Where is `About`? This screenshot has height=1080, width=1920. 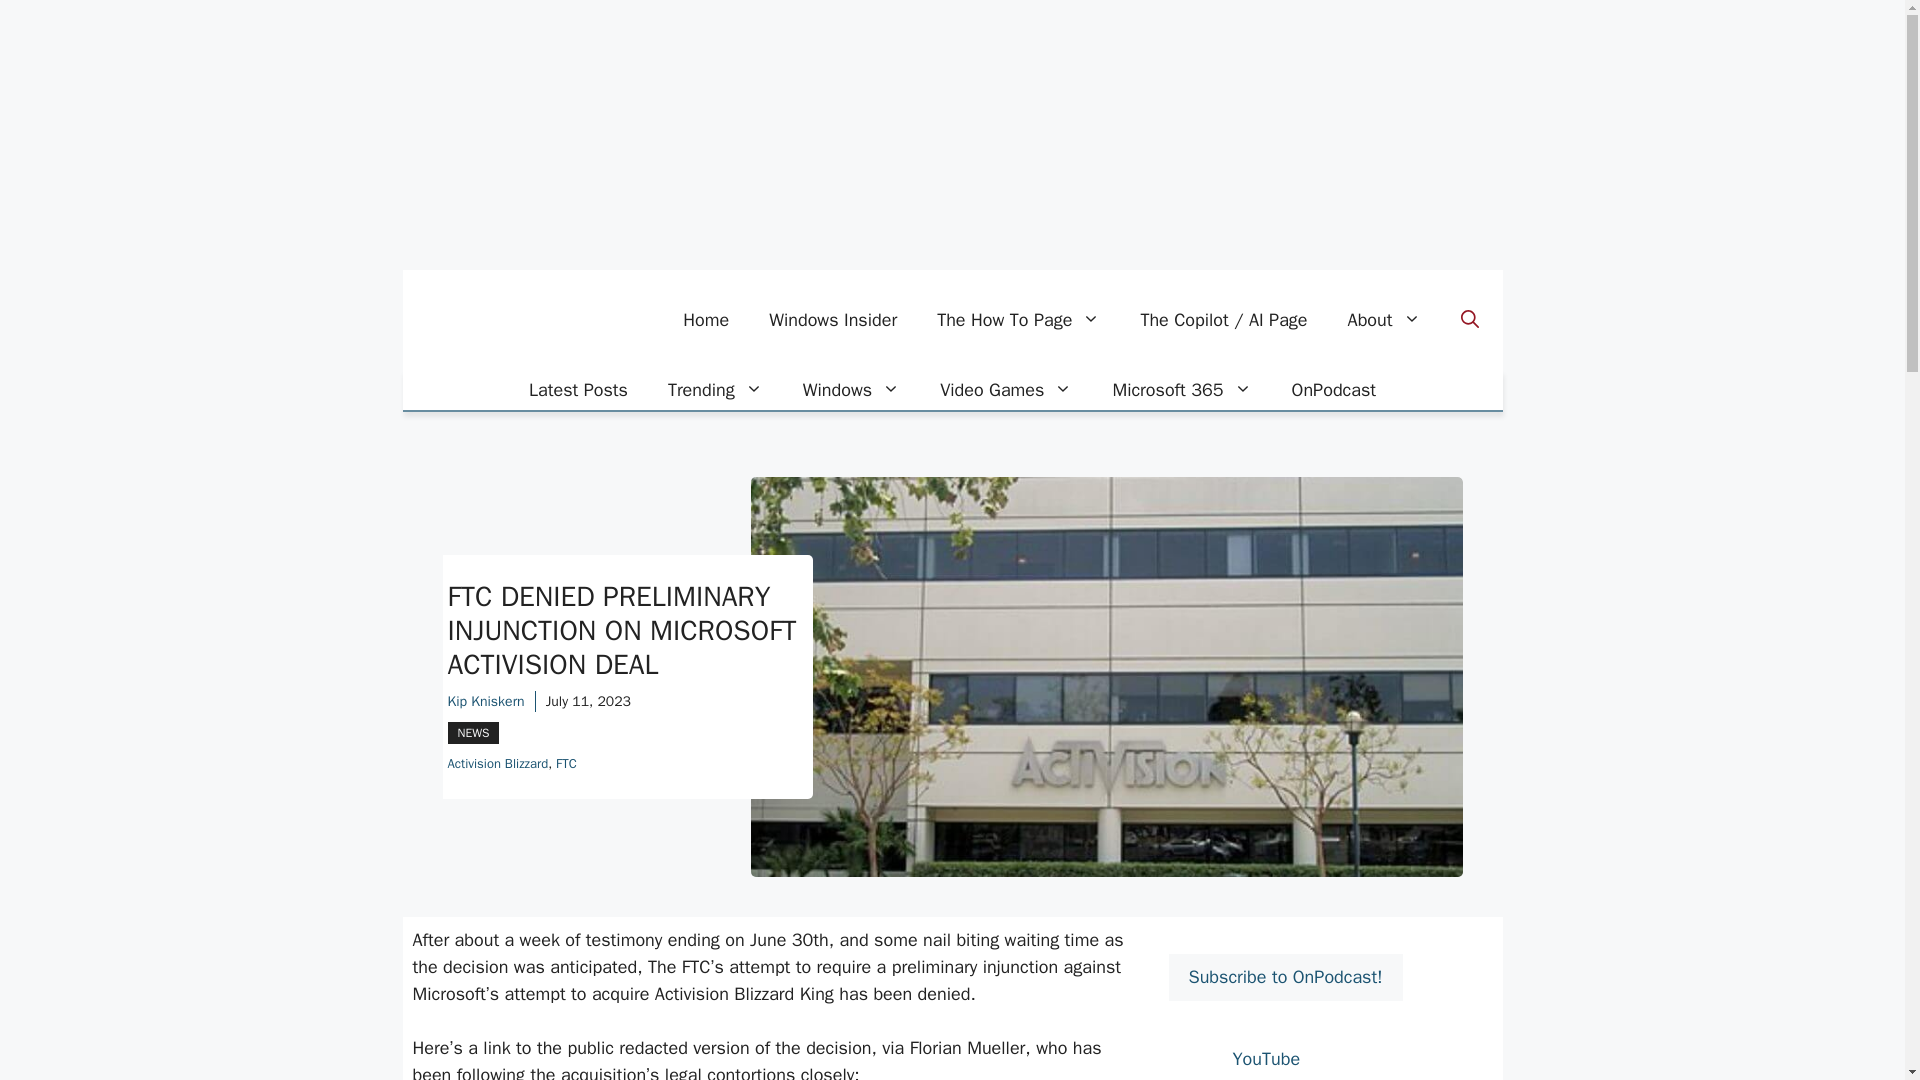
About is located at coordinates (1384, 320).